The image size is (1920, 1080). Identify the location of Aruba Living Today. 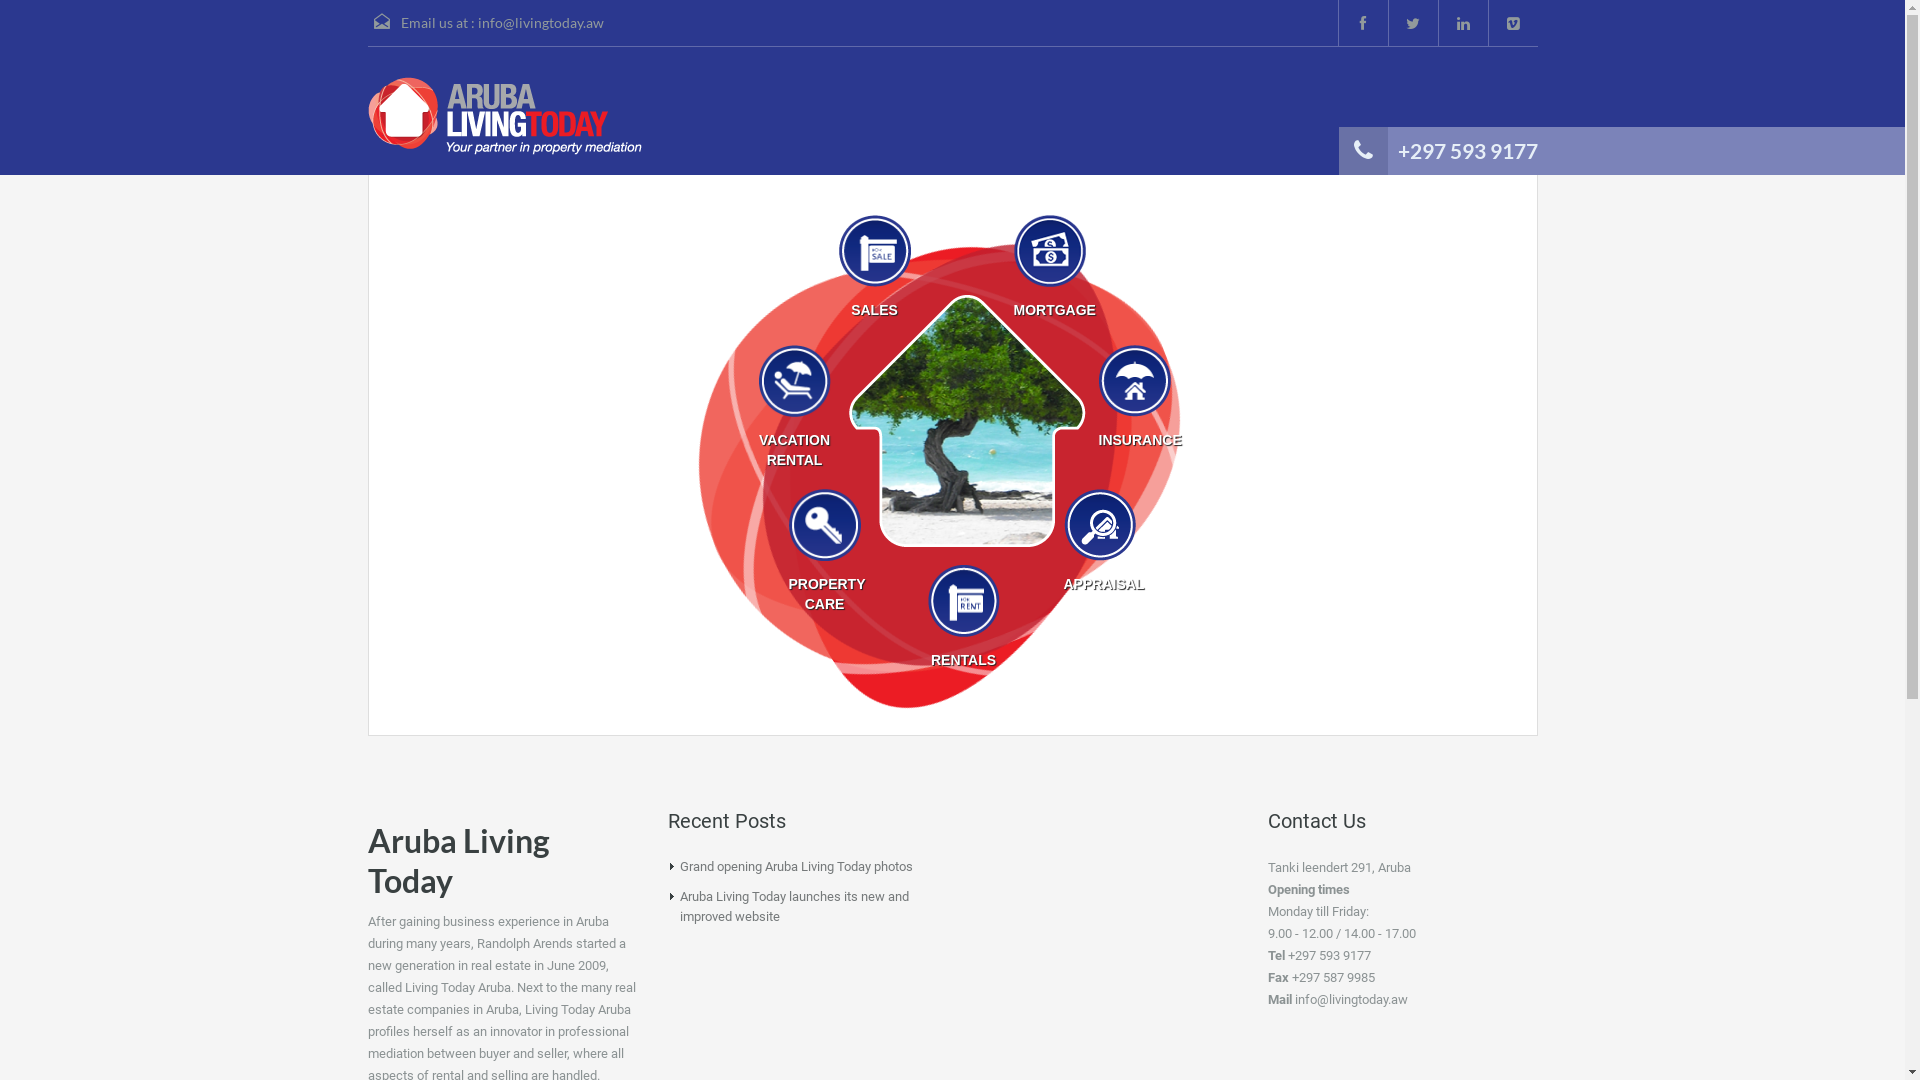
(505, 116).